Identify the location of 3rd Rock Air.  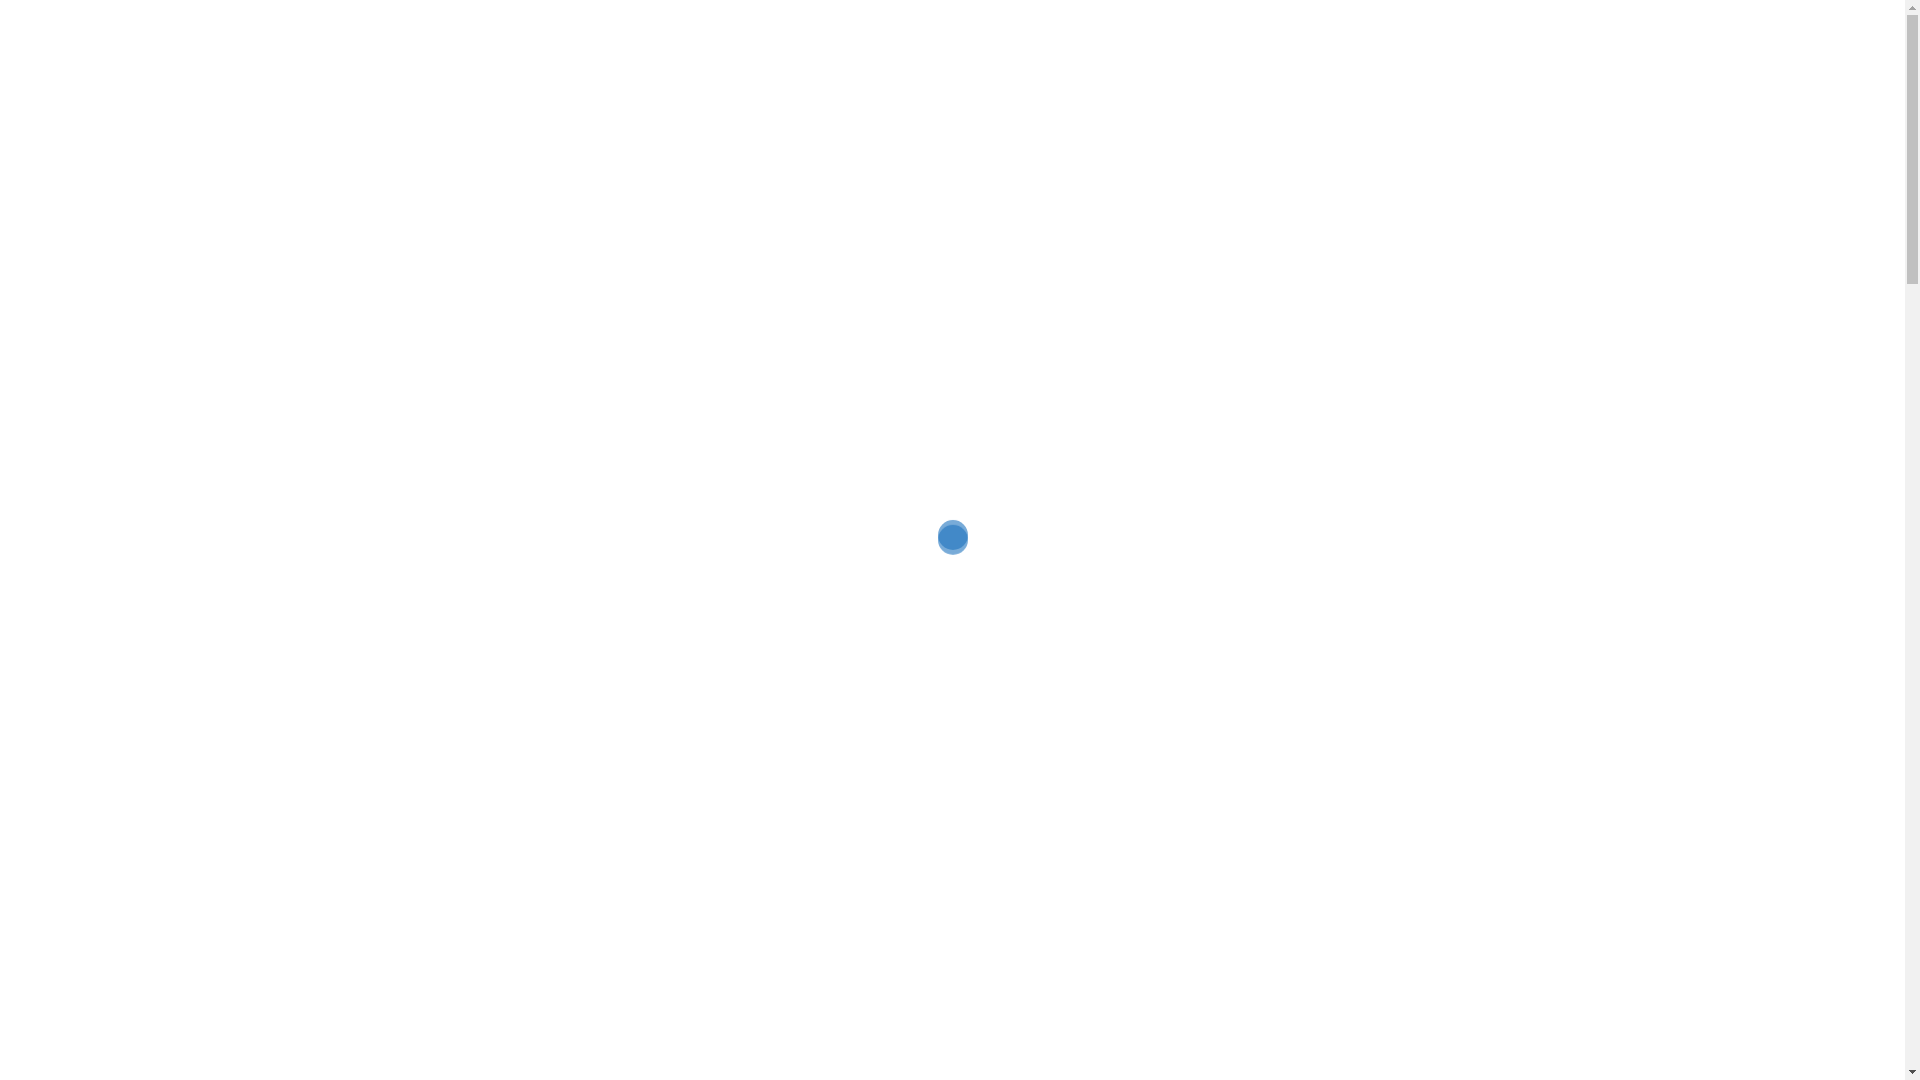
(561, 68).